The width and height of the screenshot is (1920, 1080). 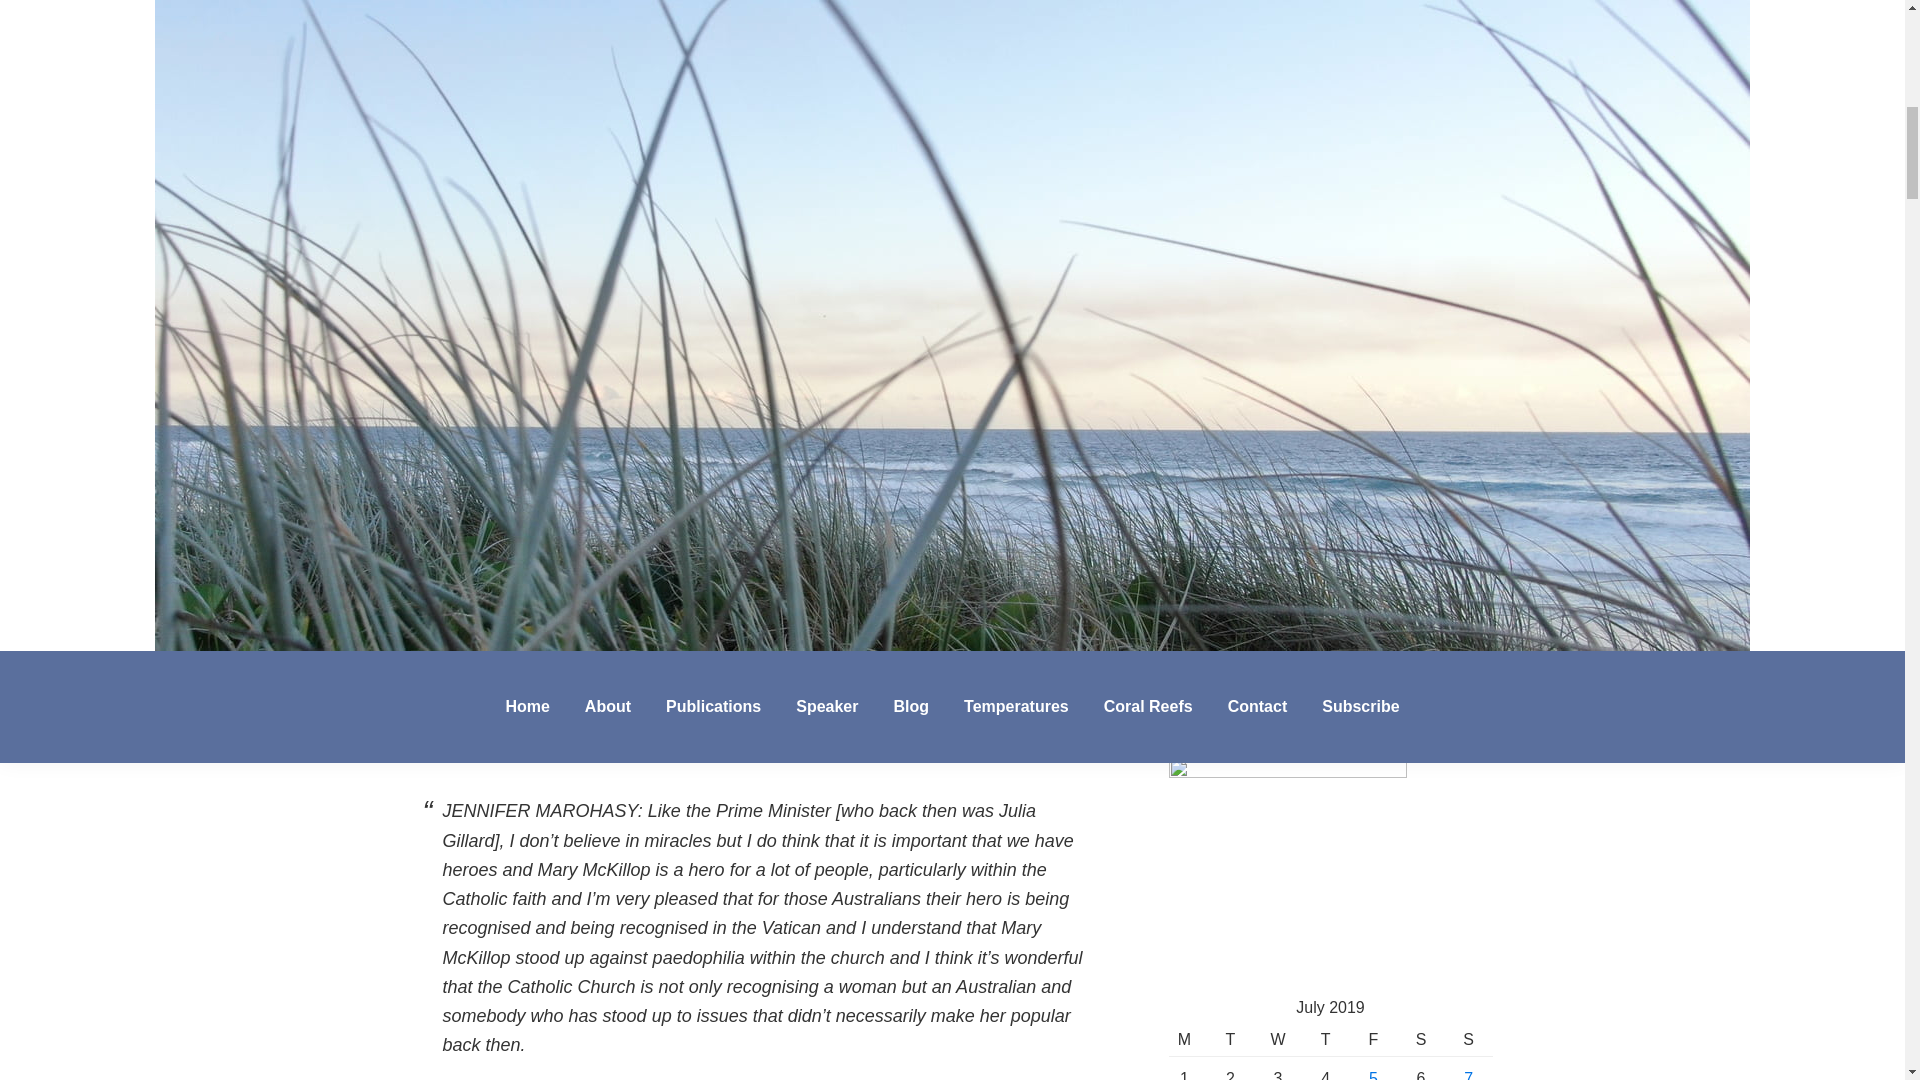 I want to click on Murray Darling News, so click(x=1176, y=416).